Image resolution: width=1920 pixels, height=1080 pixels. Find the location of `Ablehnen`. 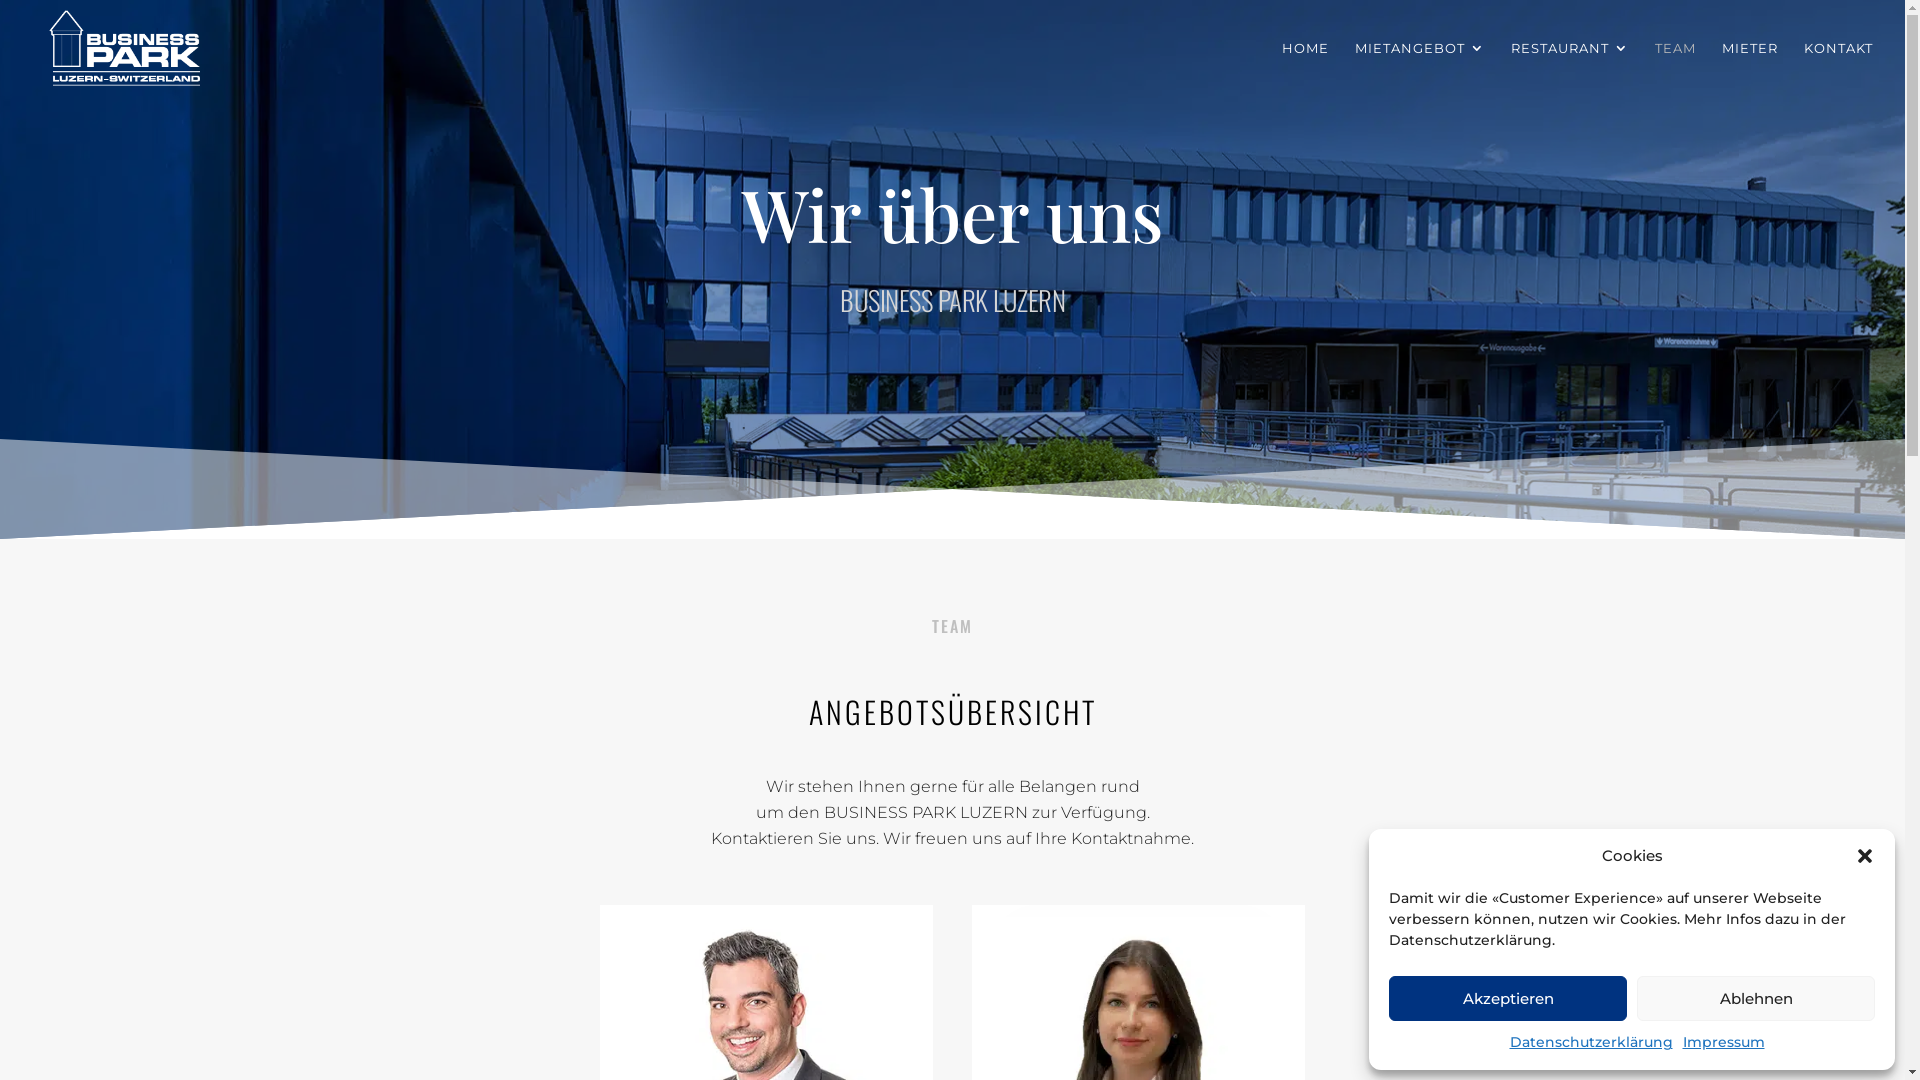

Ablehnen is located at coordinates (1756, 998).